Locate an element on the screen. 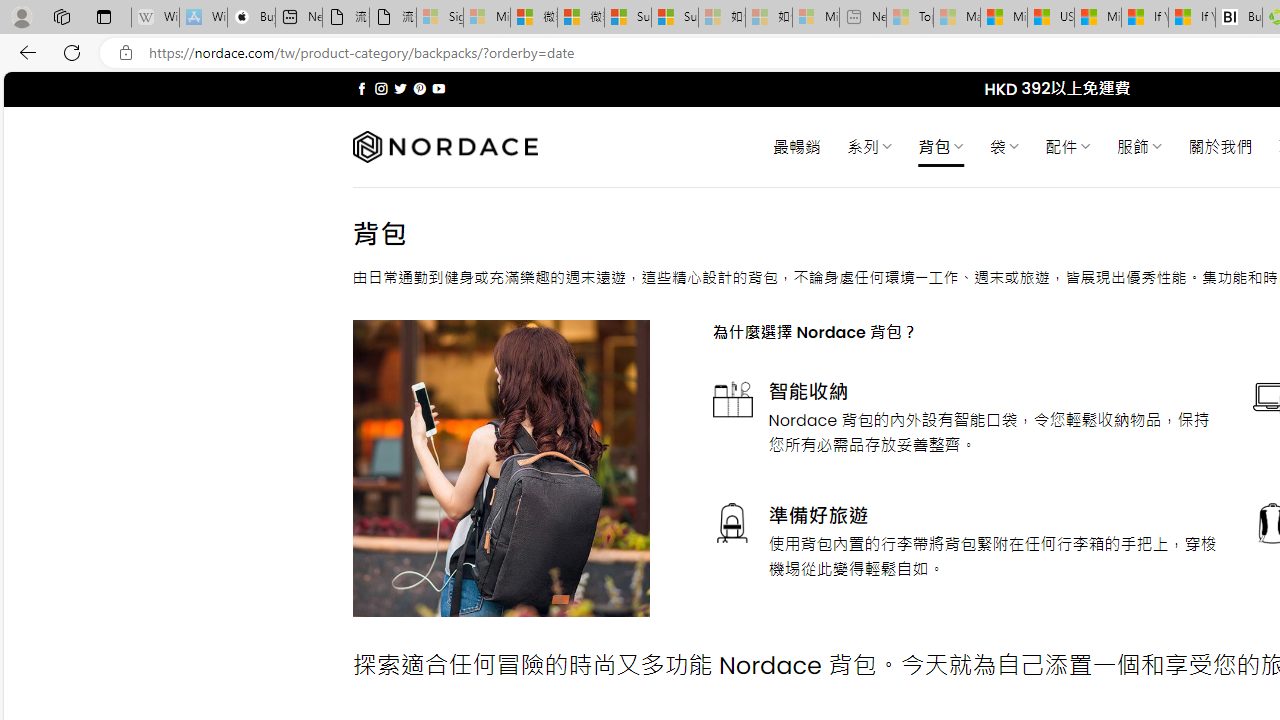 The width and height of the screenshot is (1280, 720). Wikipedia - Sleeping is located at coordinates (155, 18).